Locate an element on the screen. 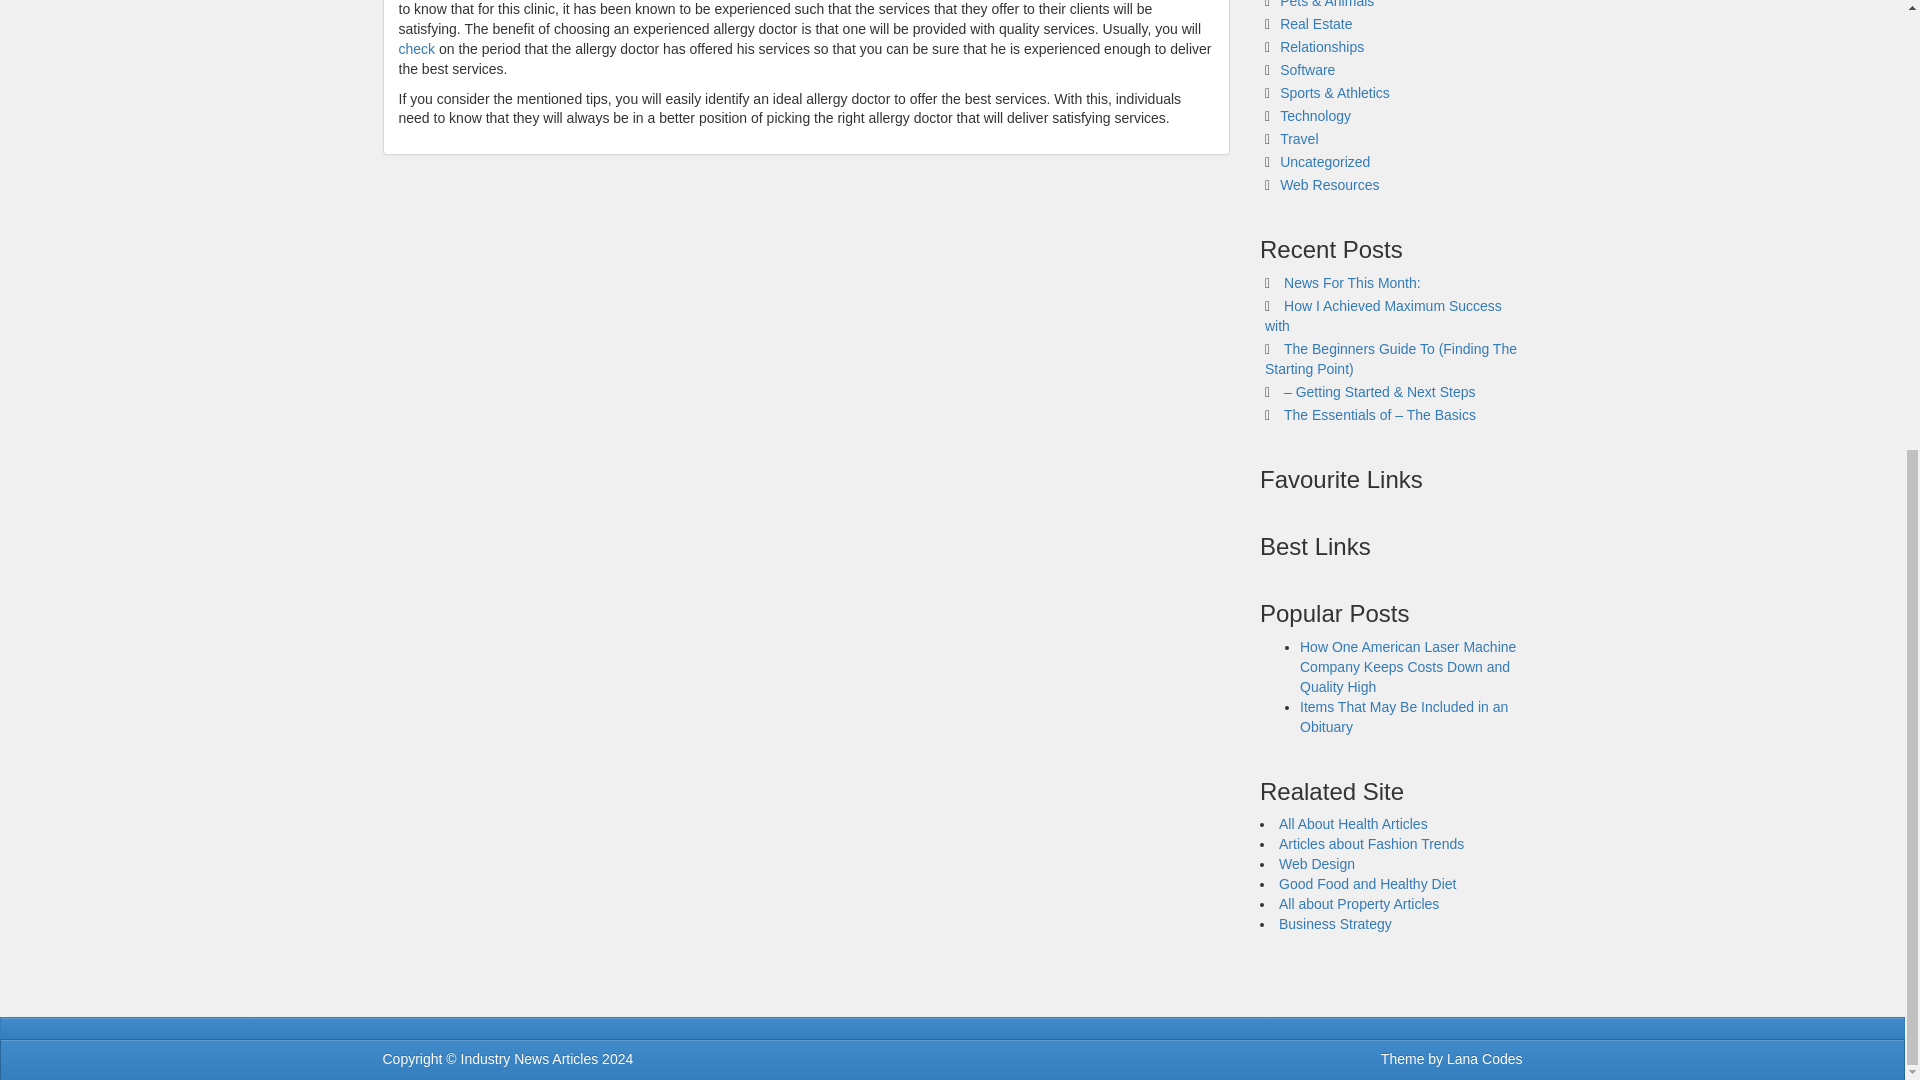 Image resolution: width=1920 pixels, height=1080 pixels. check is located at coordinates (416, 49).